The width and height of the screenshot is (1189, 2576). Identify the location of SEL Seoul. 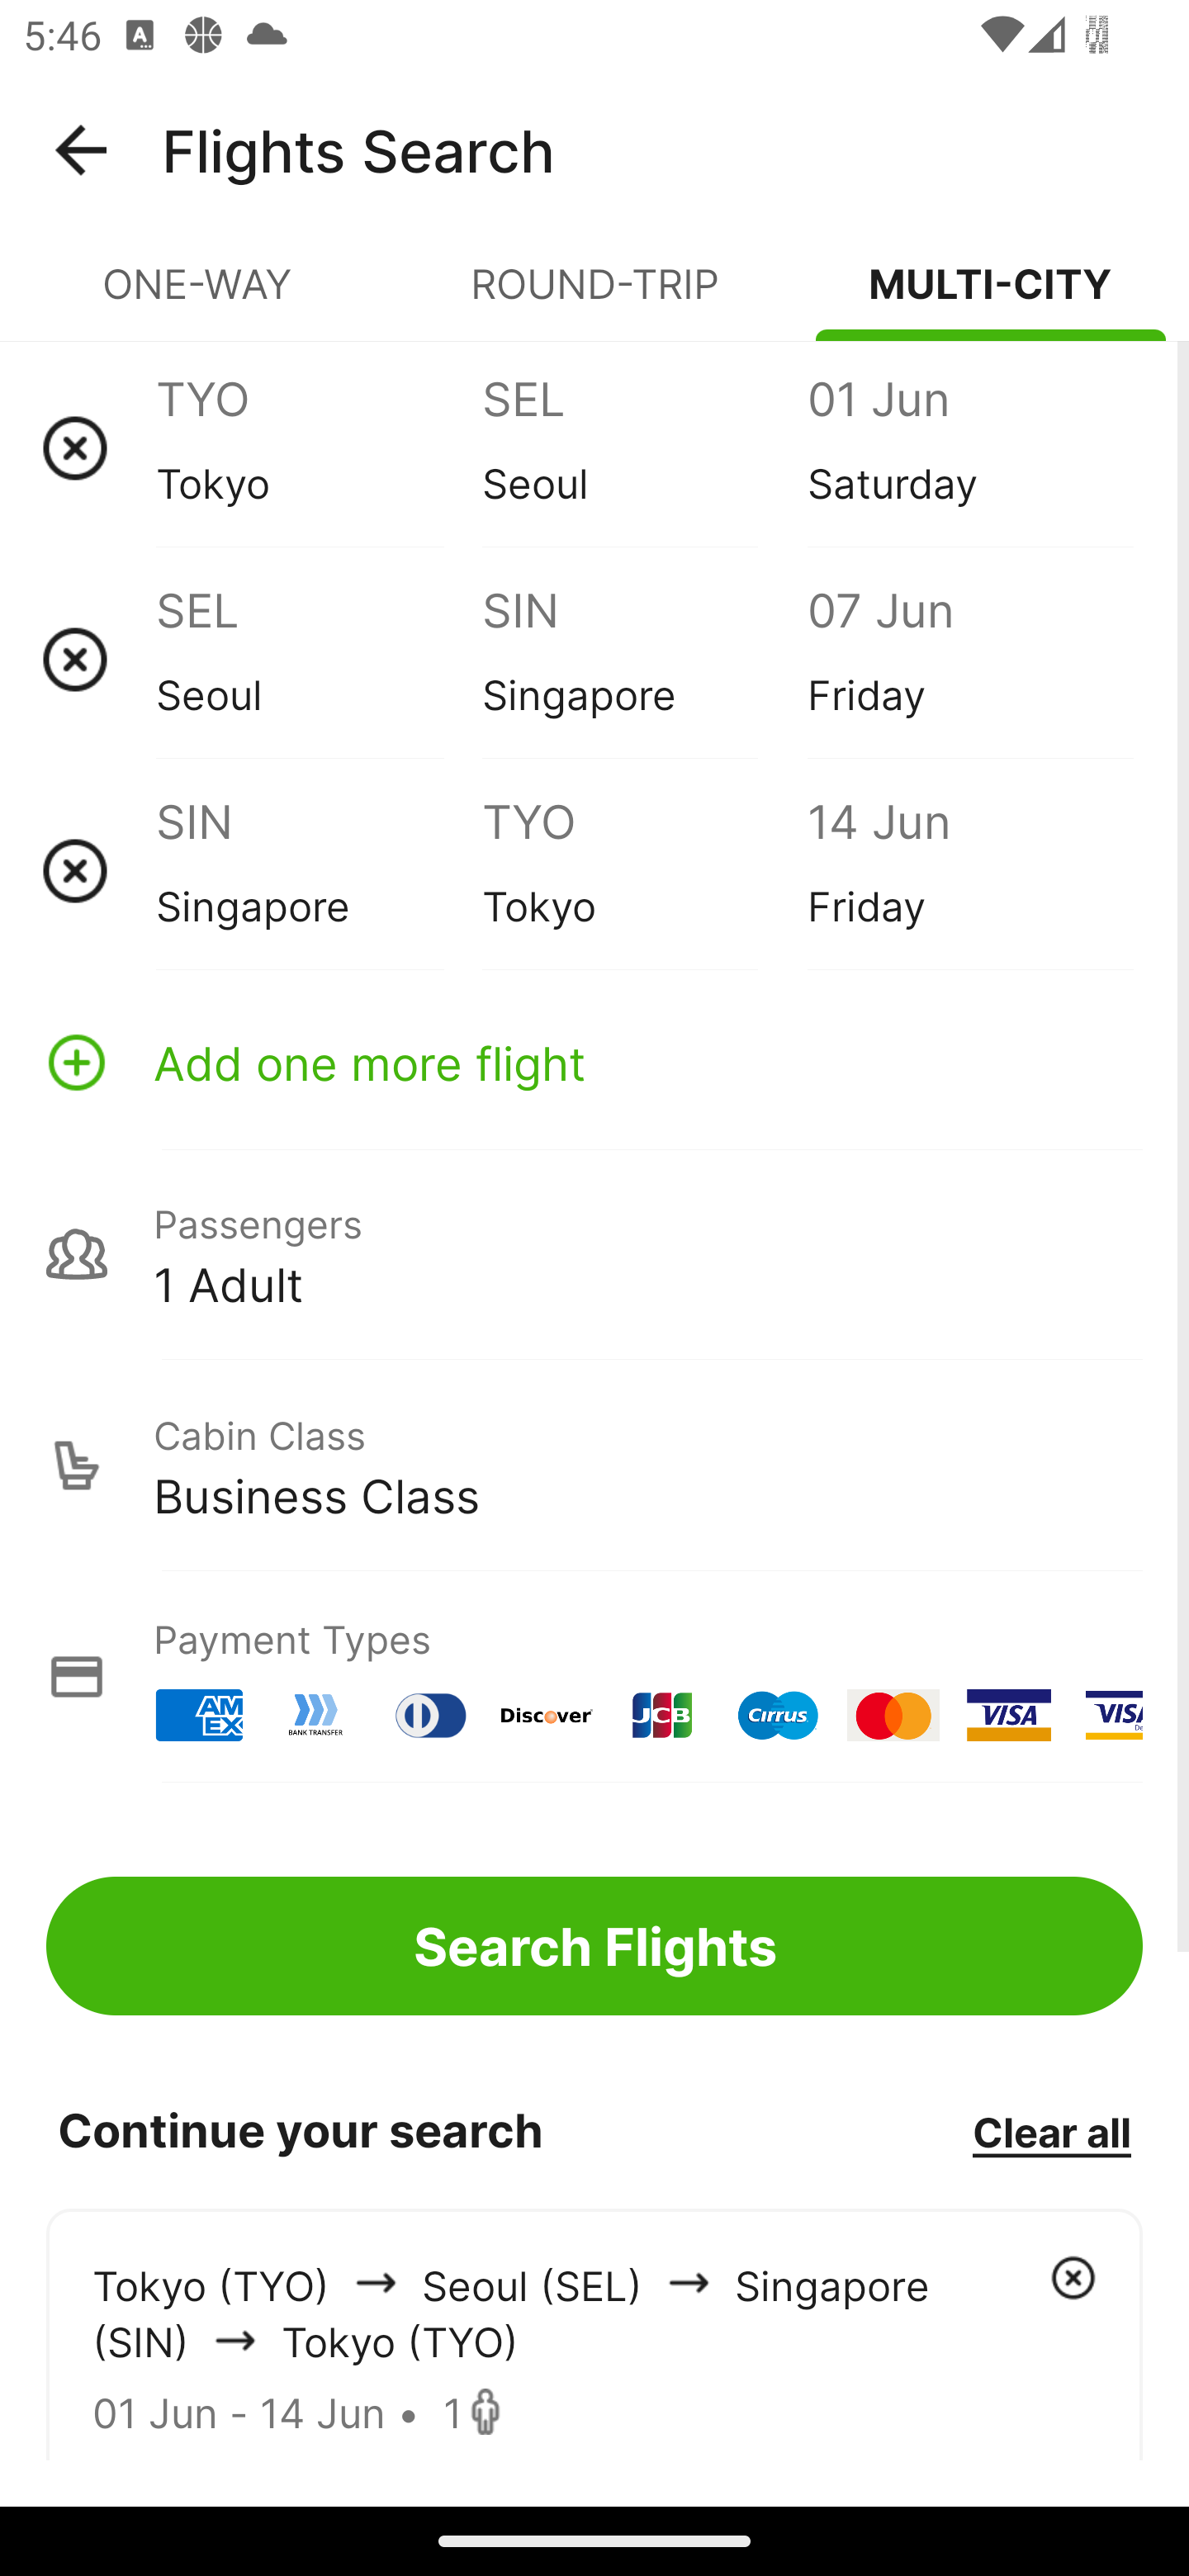
(644, 447).